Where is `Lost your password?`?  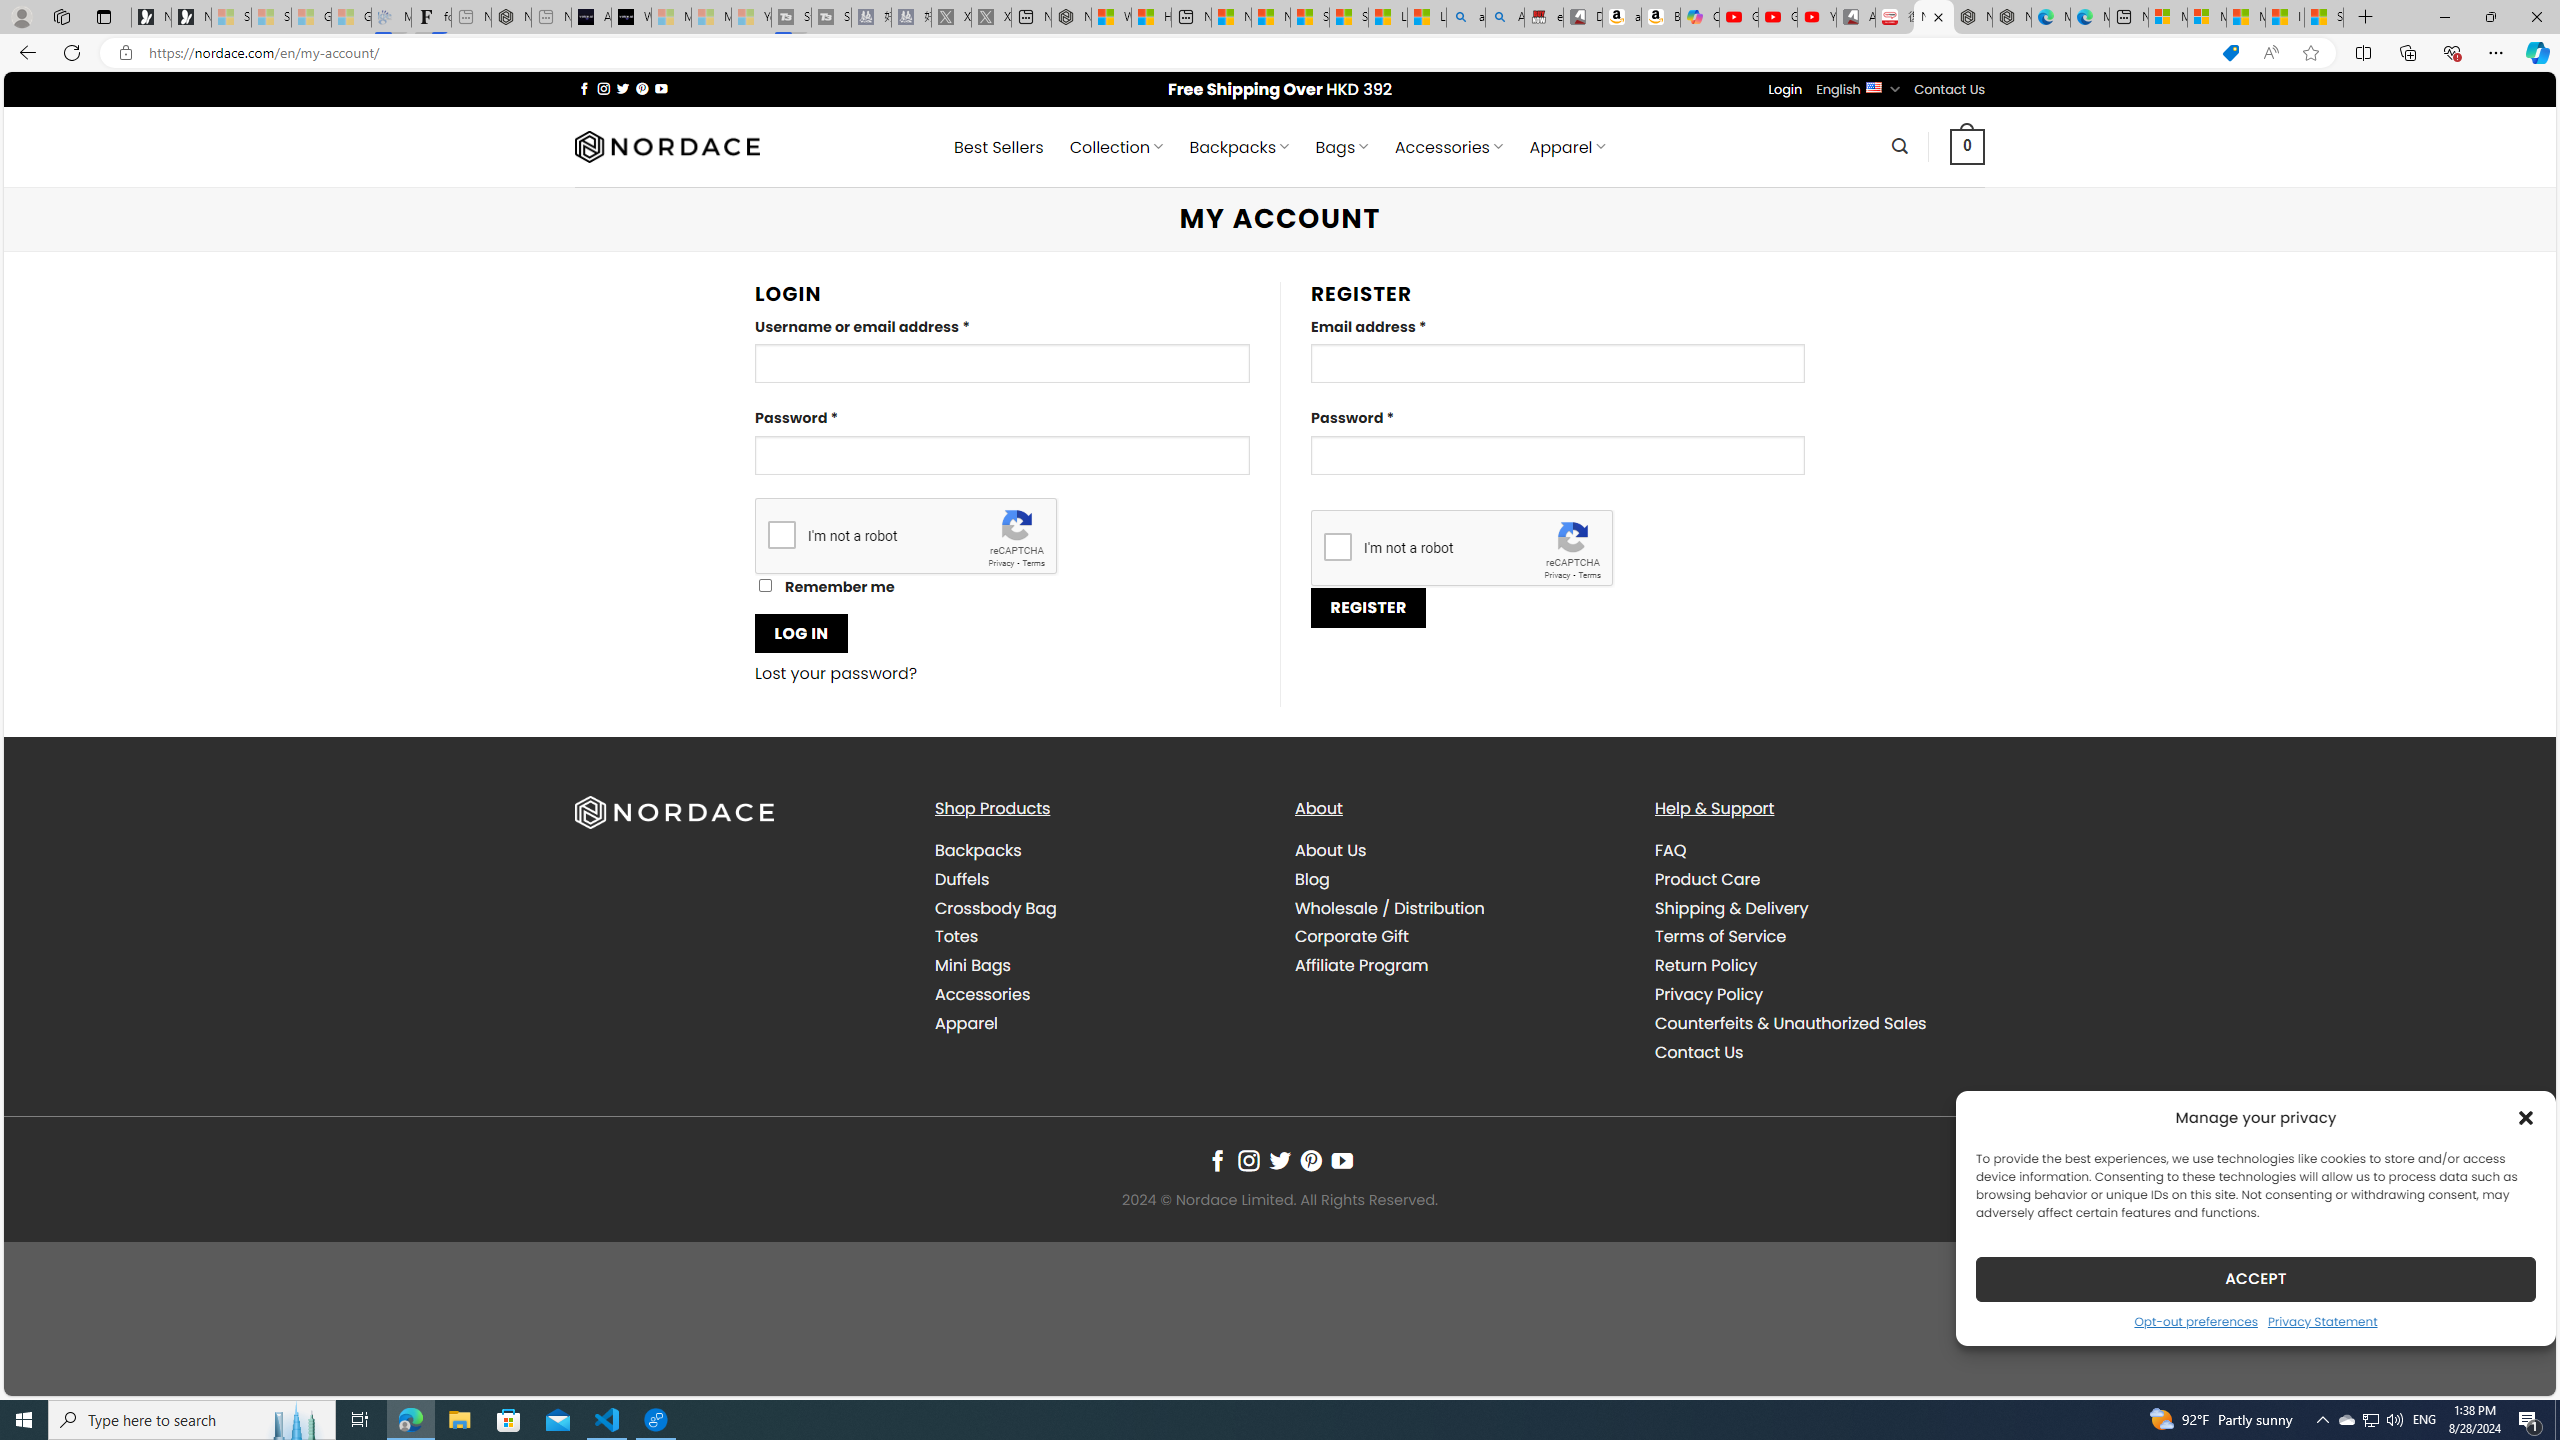
Lost your password? is located at coordinates (837, 674).